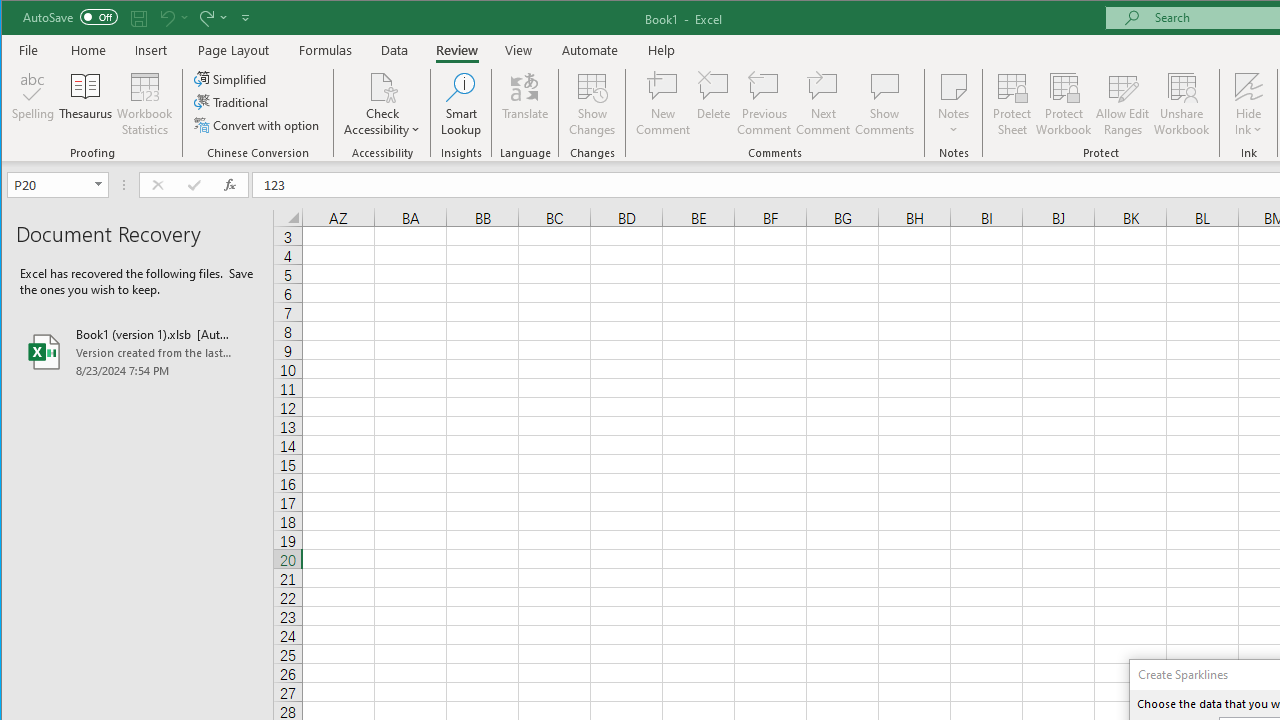  What do you see at coordinates (1064, 104) in the screenshot?
I see `Protect Workbook...` at bounding box center [1064, 104].